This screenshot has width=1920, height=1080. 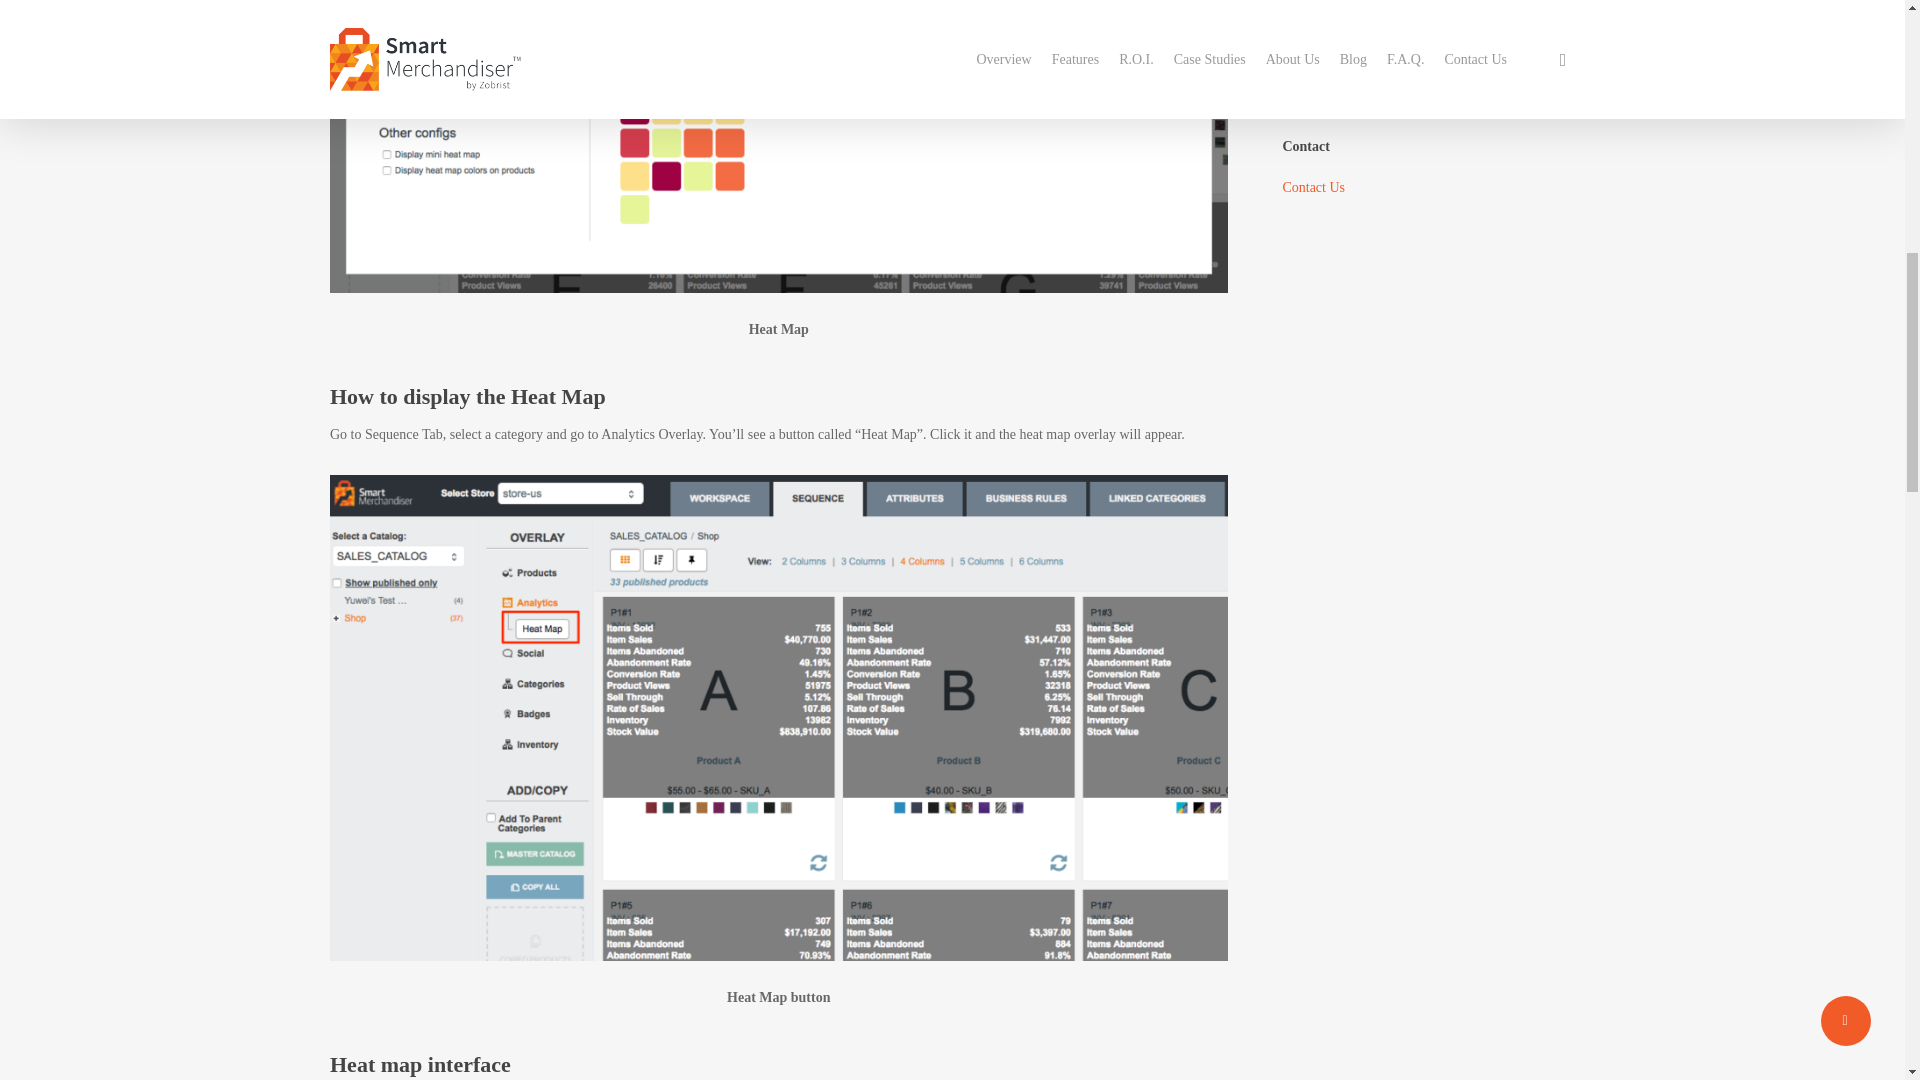 What do you see at coordinates (1428, 30) in the screenshot?
I see `News Articles` at bounding box center [1428, 30].